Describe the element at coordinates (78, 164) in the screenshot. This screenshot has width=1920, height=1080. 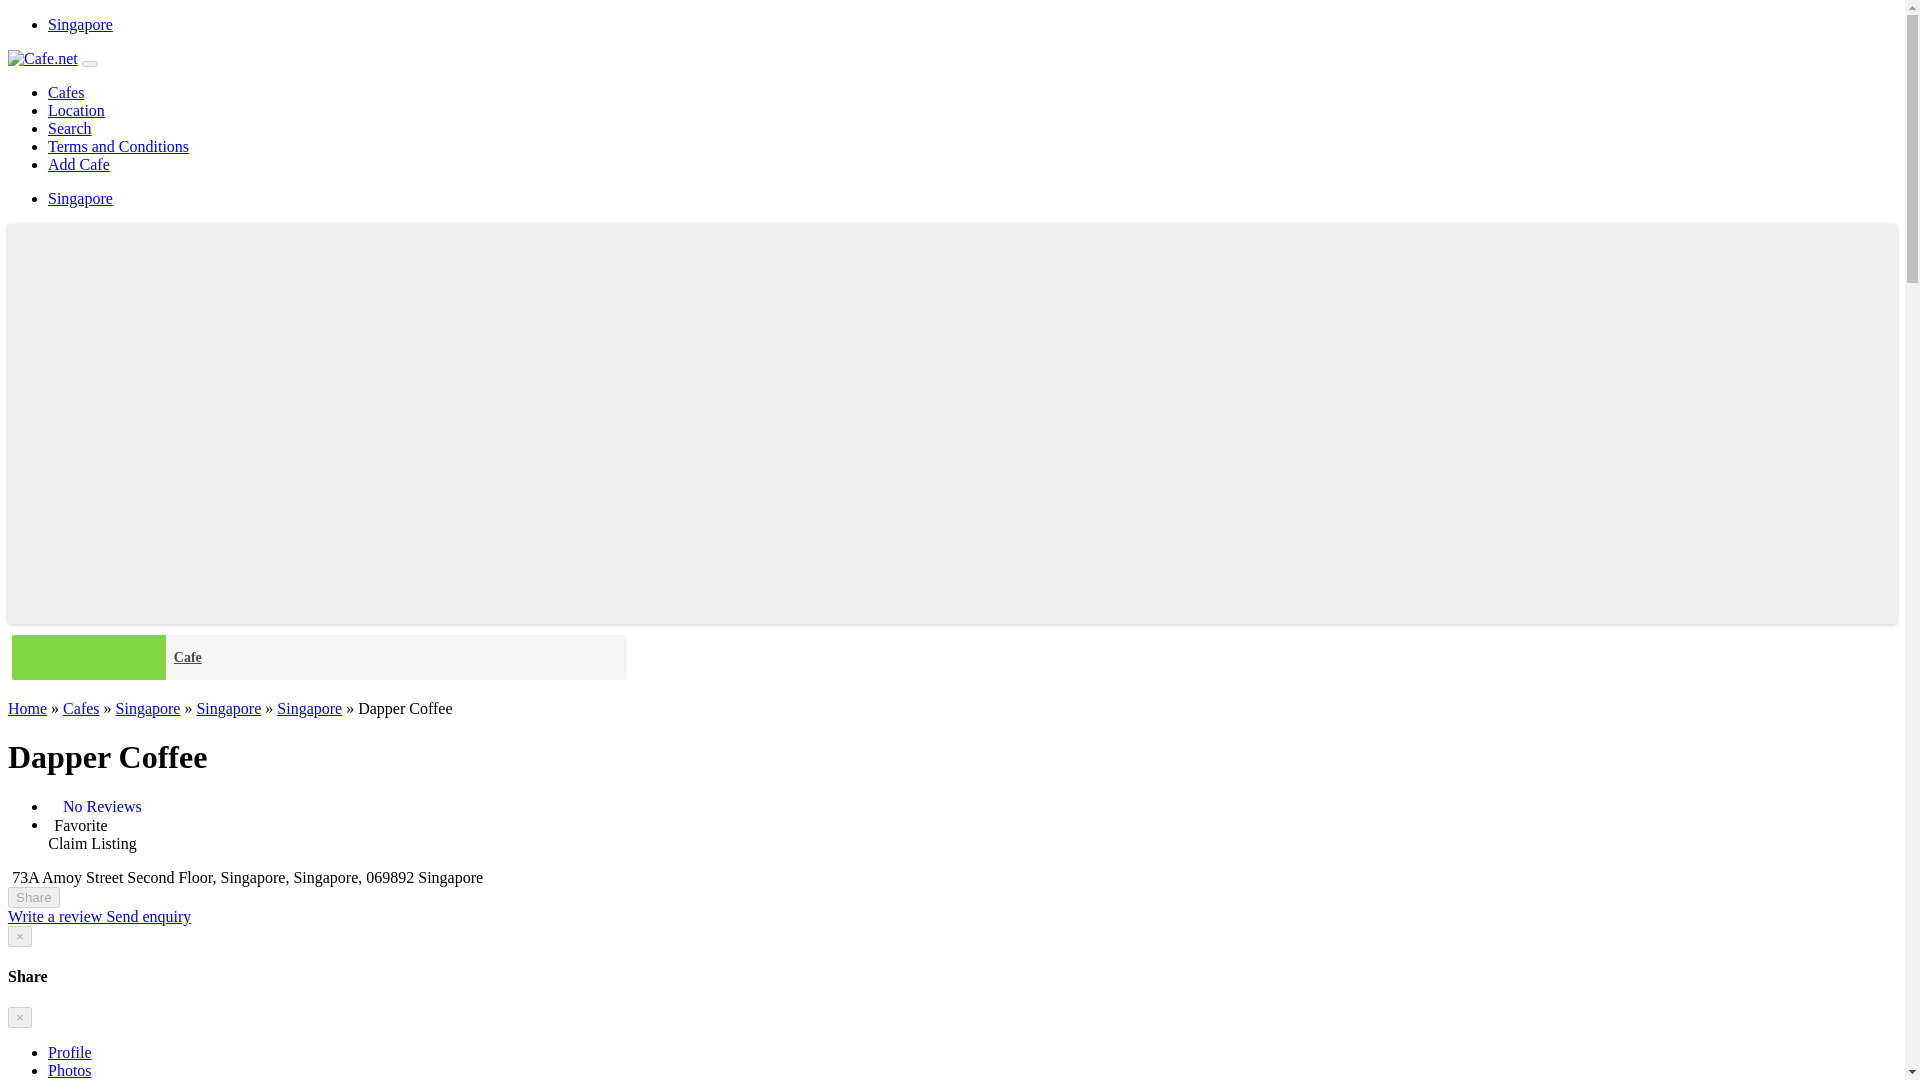
I see `Add Cafe` at that location.